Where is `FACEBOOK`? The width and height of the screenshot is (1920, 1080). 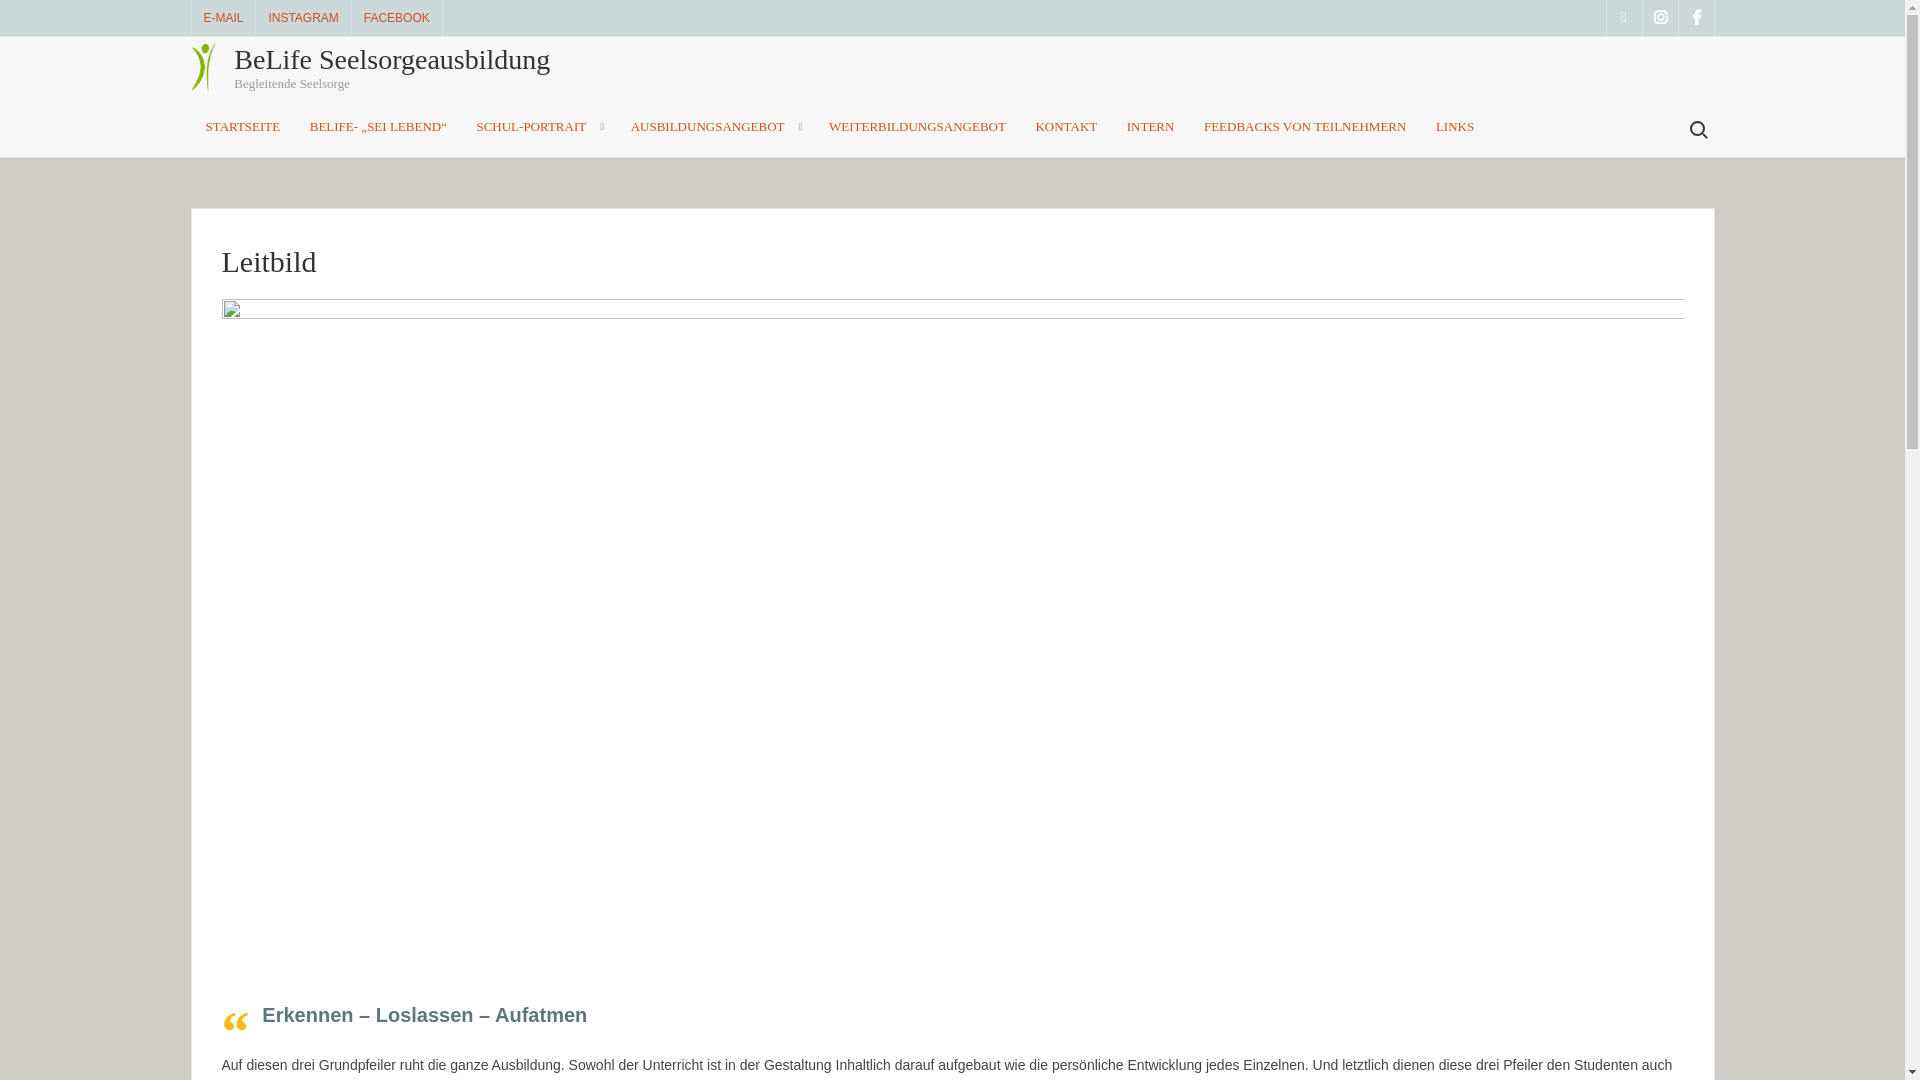
FACEBOOK is located at coordinates (397, 18).